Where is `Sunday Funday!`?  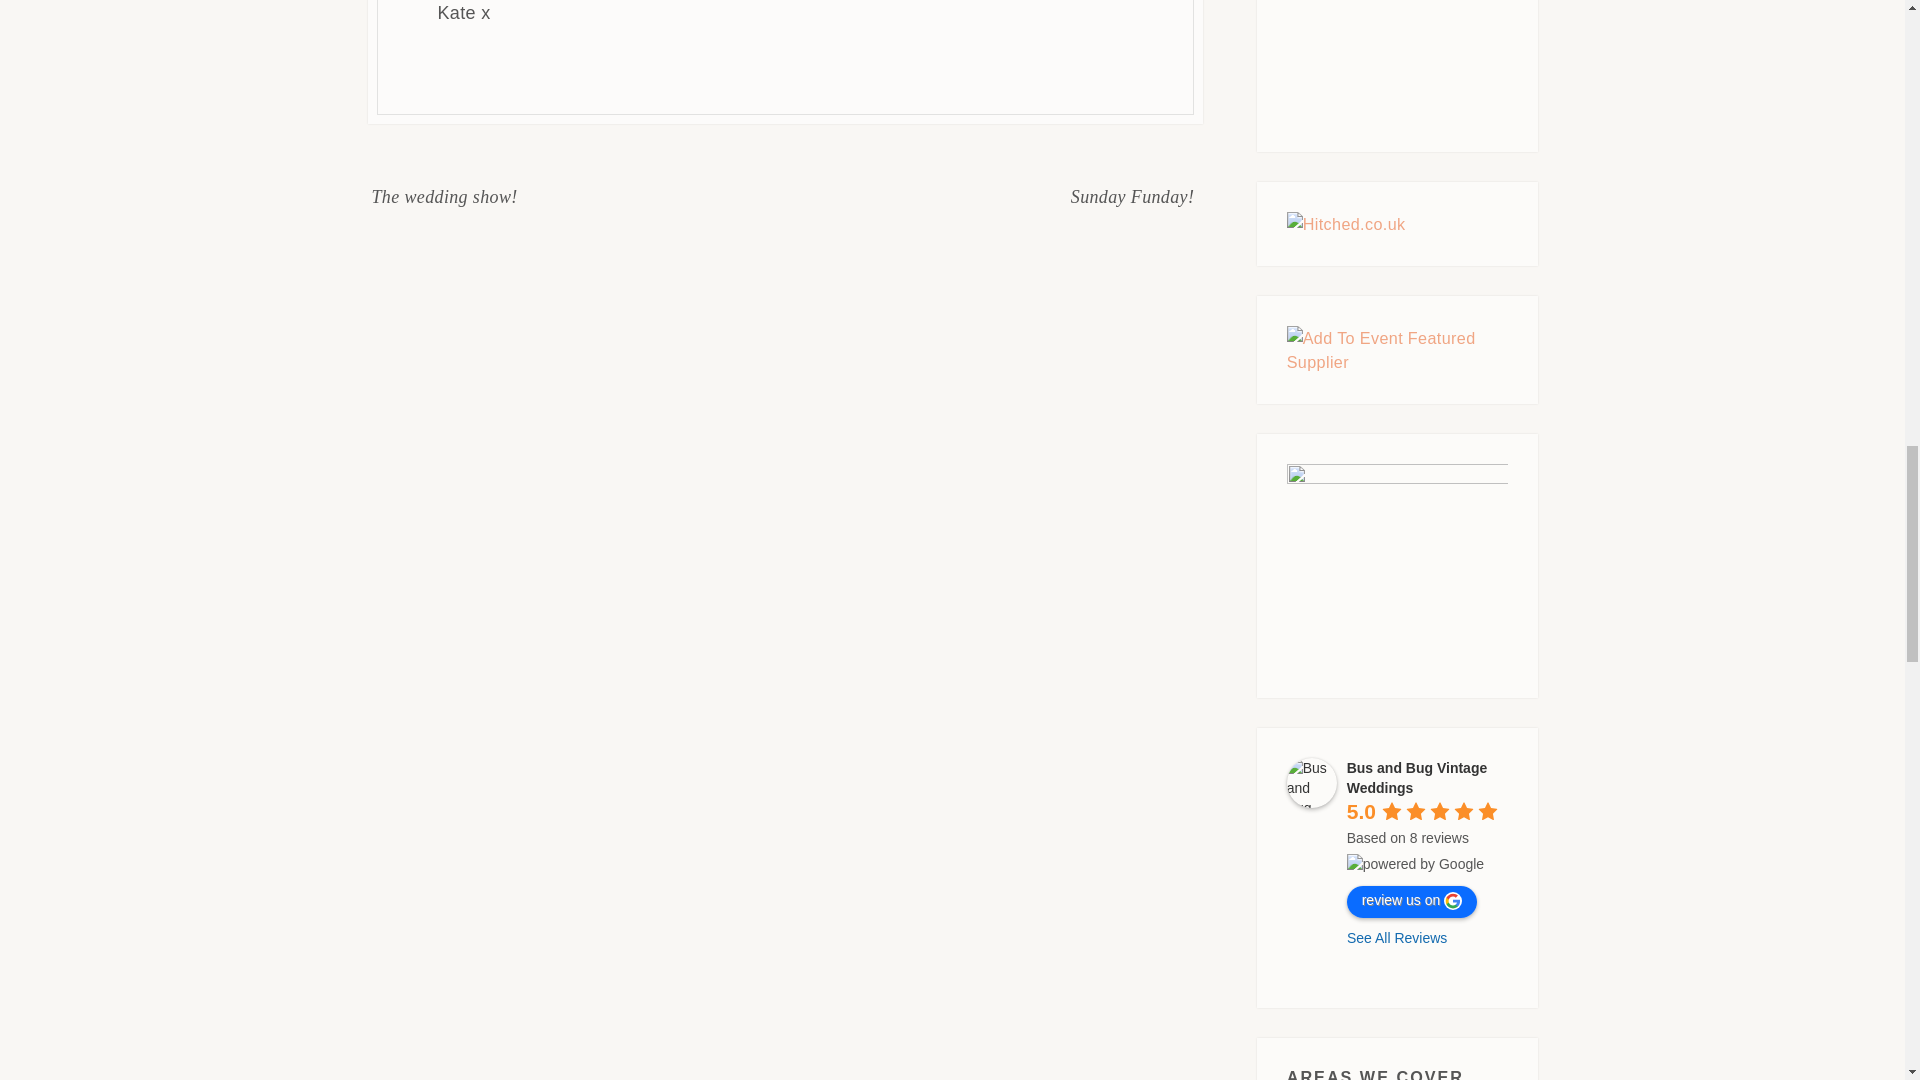
Sunday Funday! is located at coordinates (1132, 196).